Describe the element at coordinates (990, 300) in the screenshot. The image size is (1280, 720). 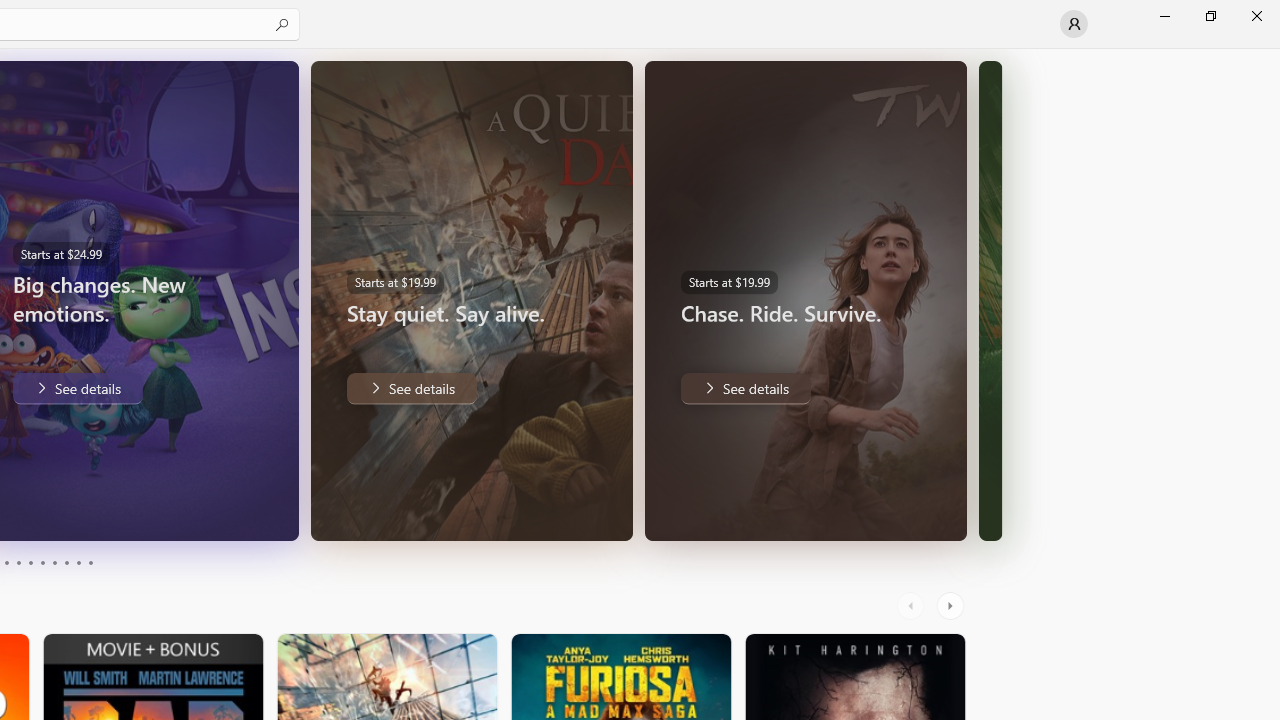
I see `AutomationID: Image` at that location.